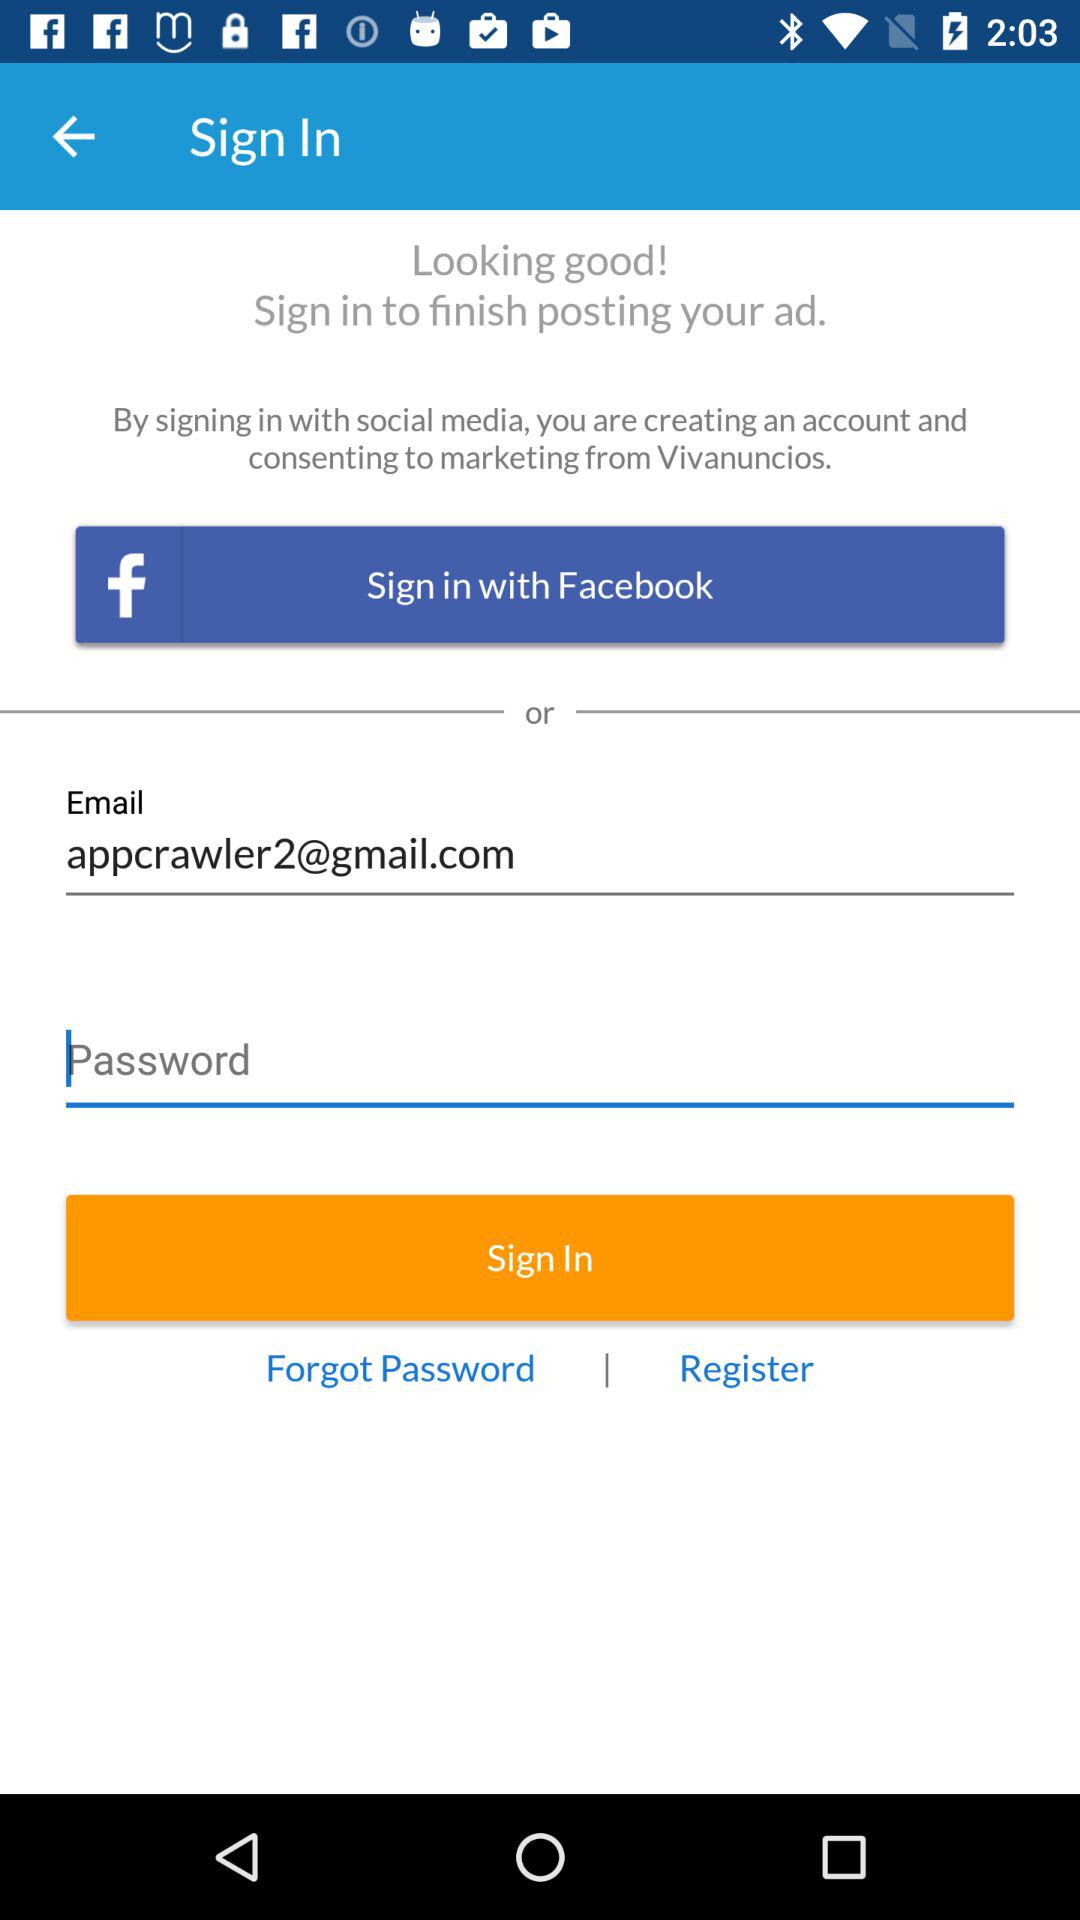  I want to click on tap the icon above sign in icon, so click(540, 1050).